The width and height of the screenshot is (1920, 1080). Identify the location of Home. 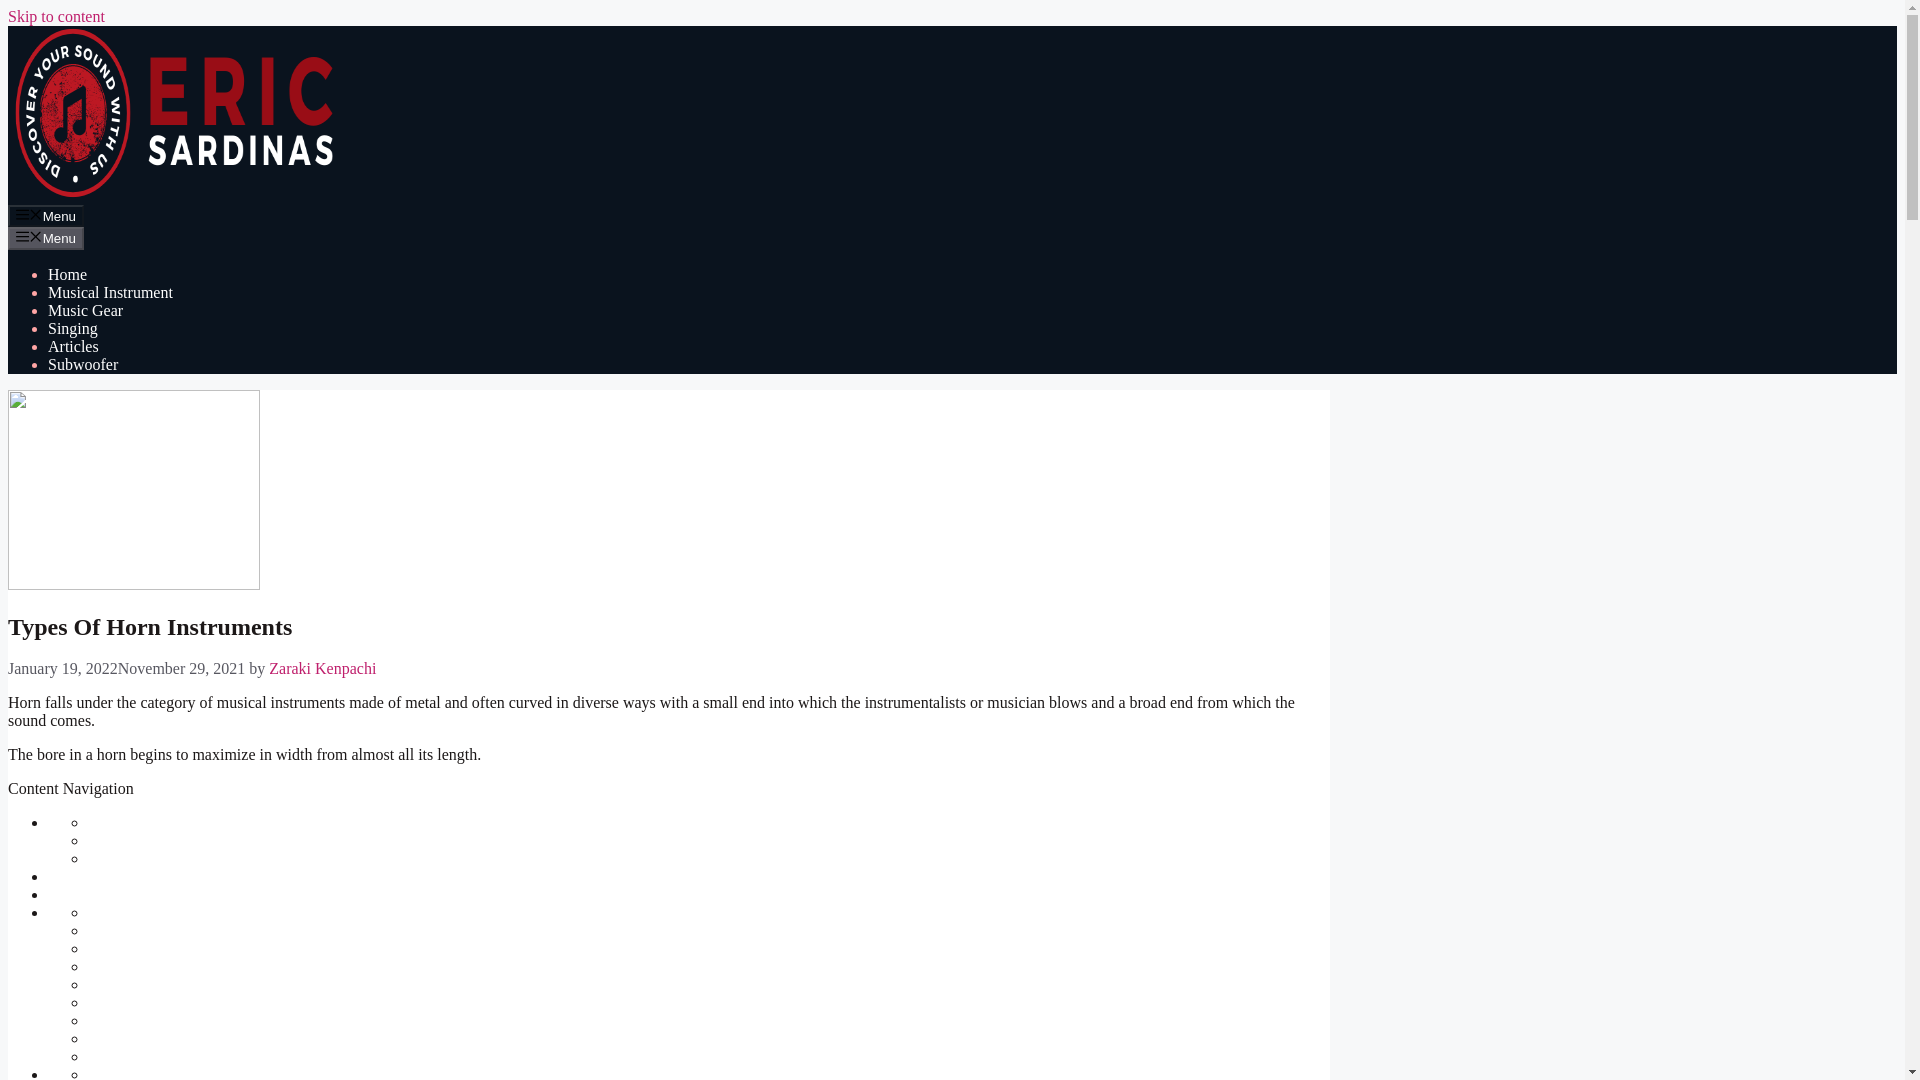
(67, 274).